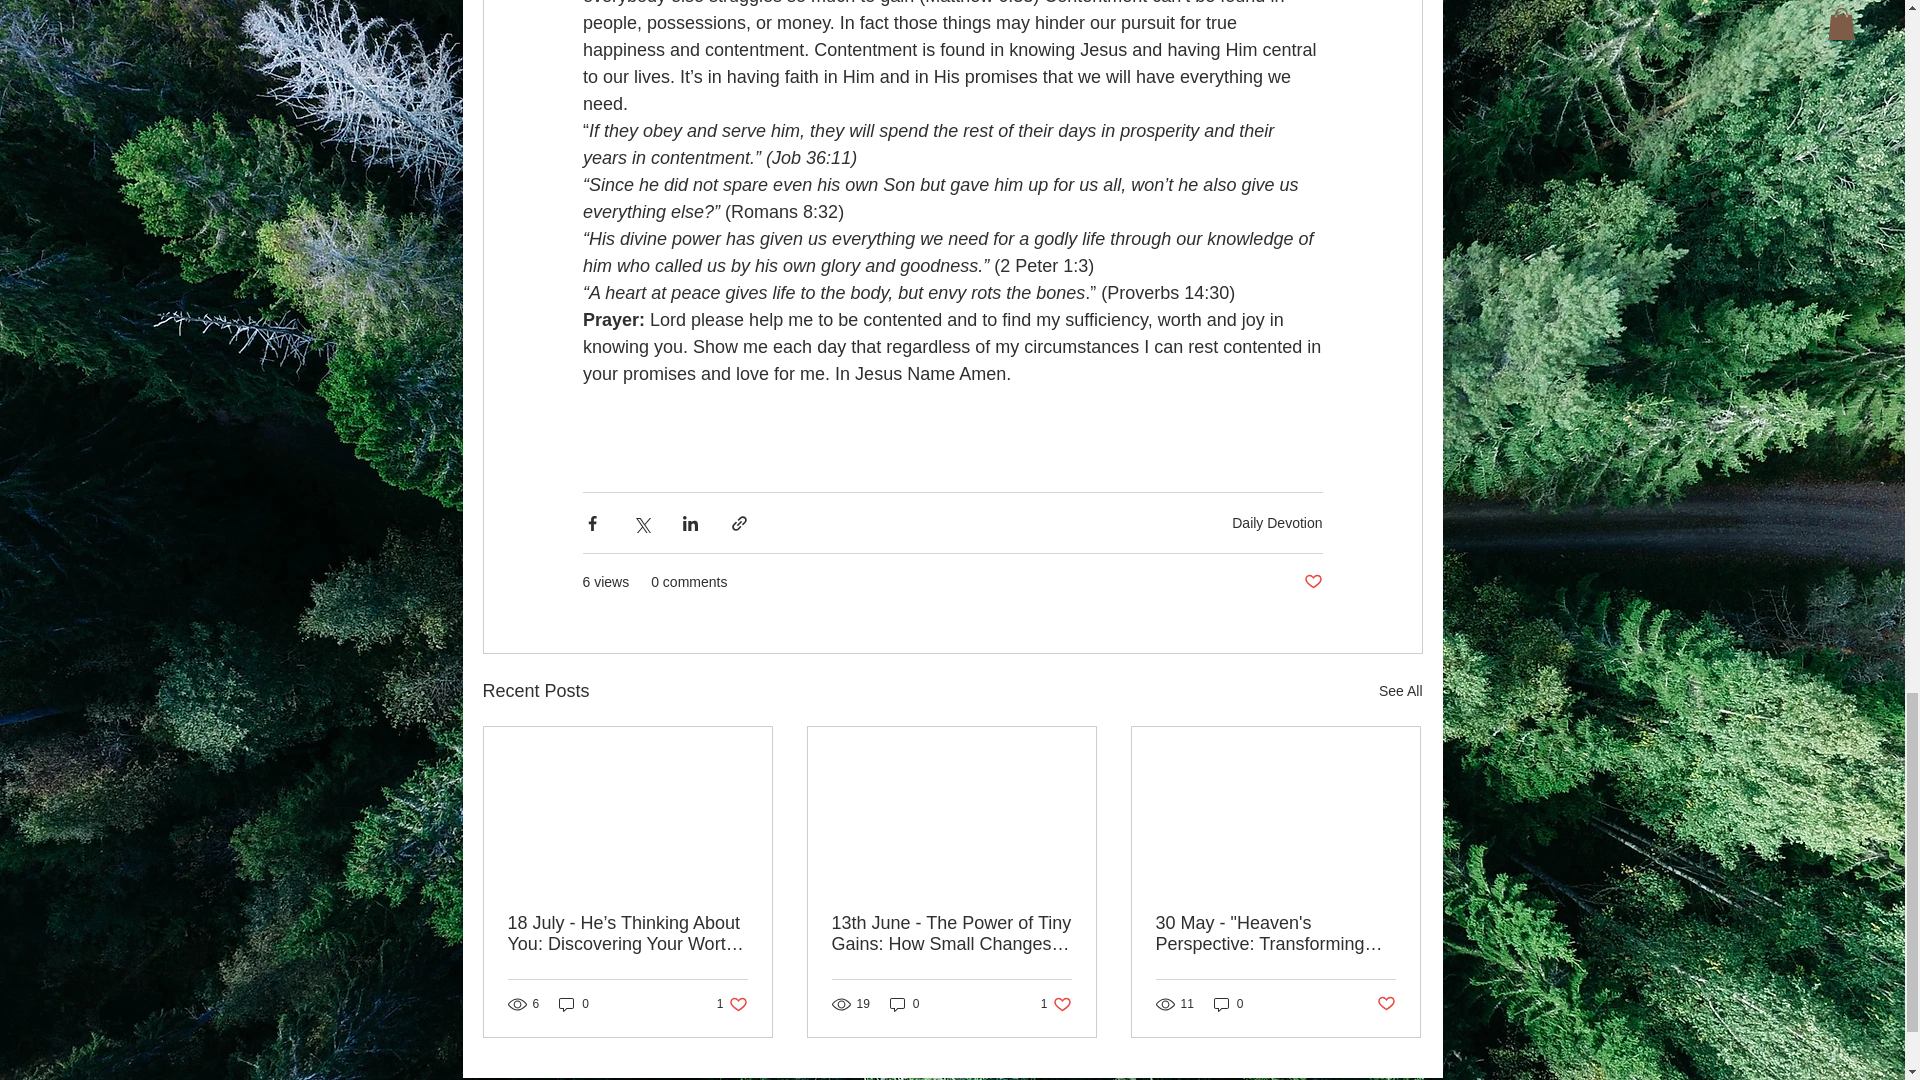 The image size is (1920, 1080). I want to click on 0, so click(1312, 582).